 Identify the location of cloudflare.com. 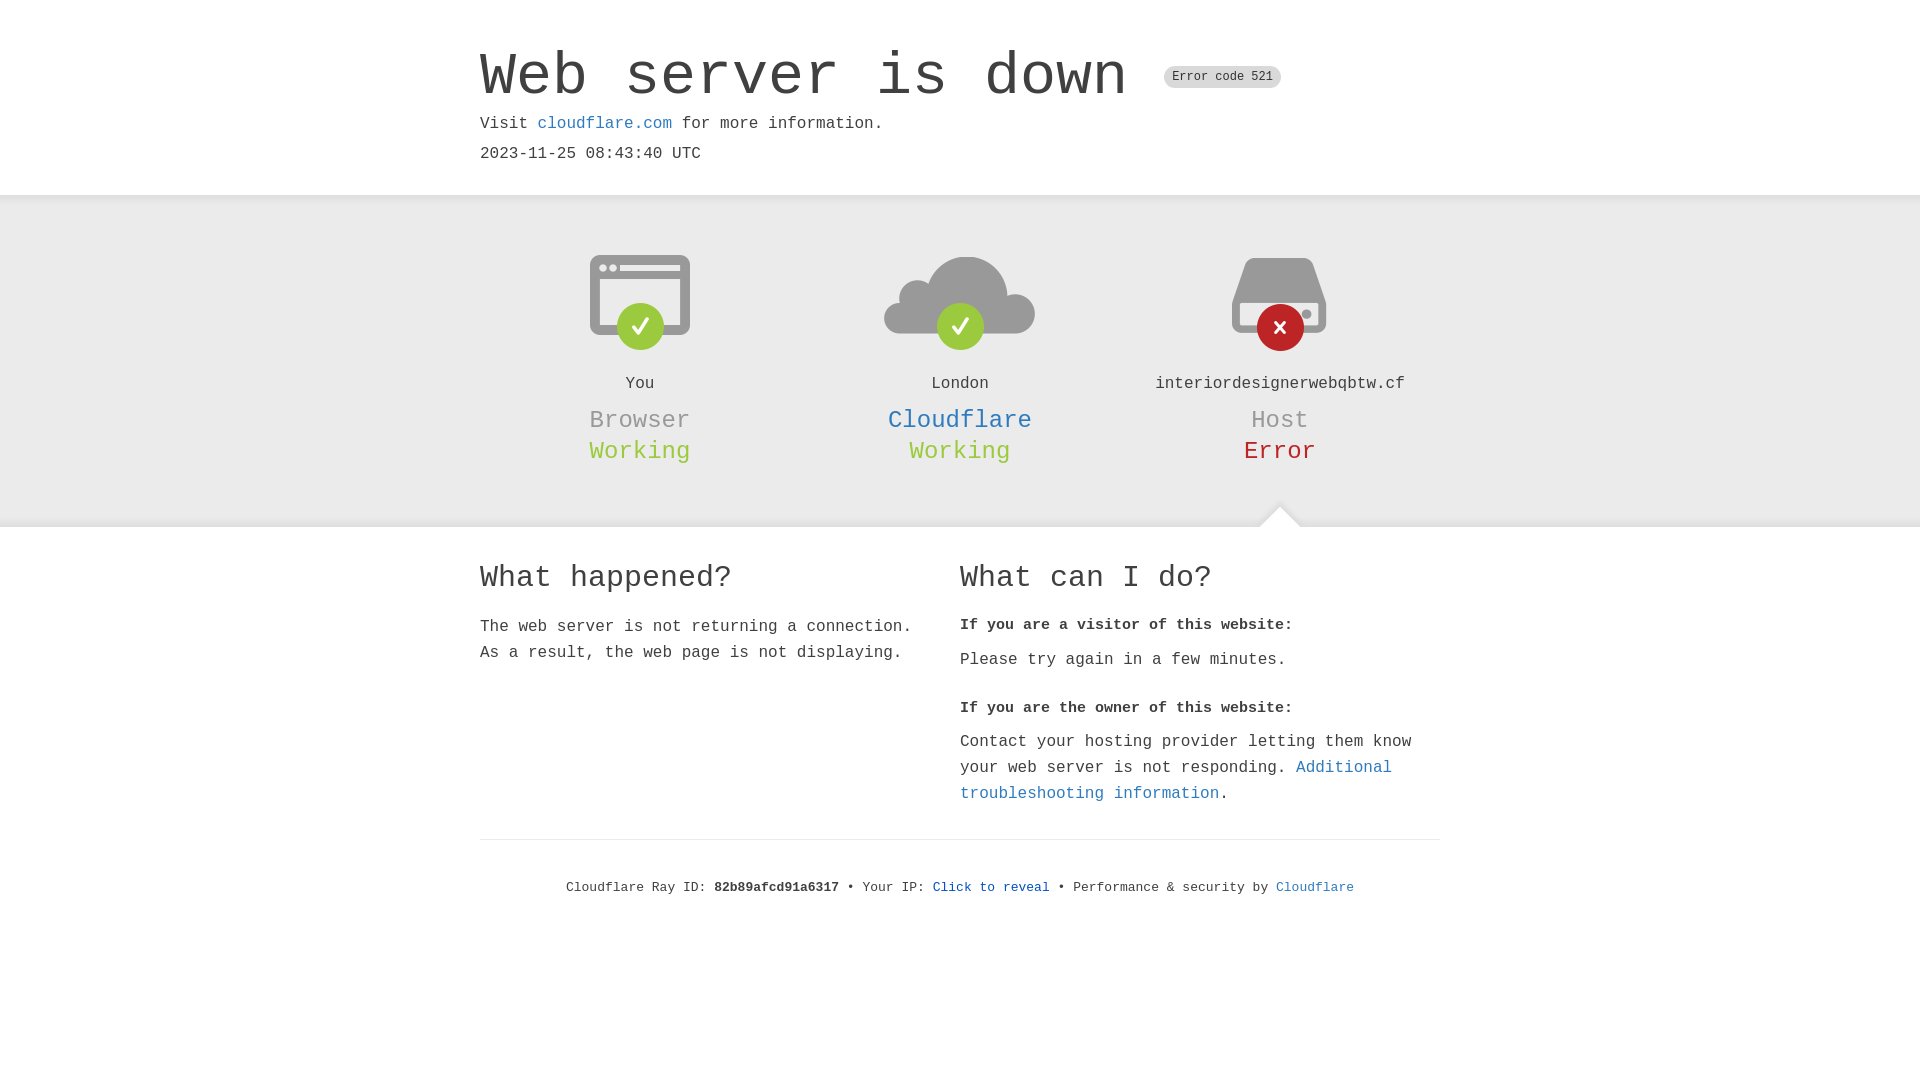
(605, 124).